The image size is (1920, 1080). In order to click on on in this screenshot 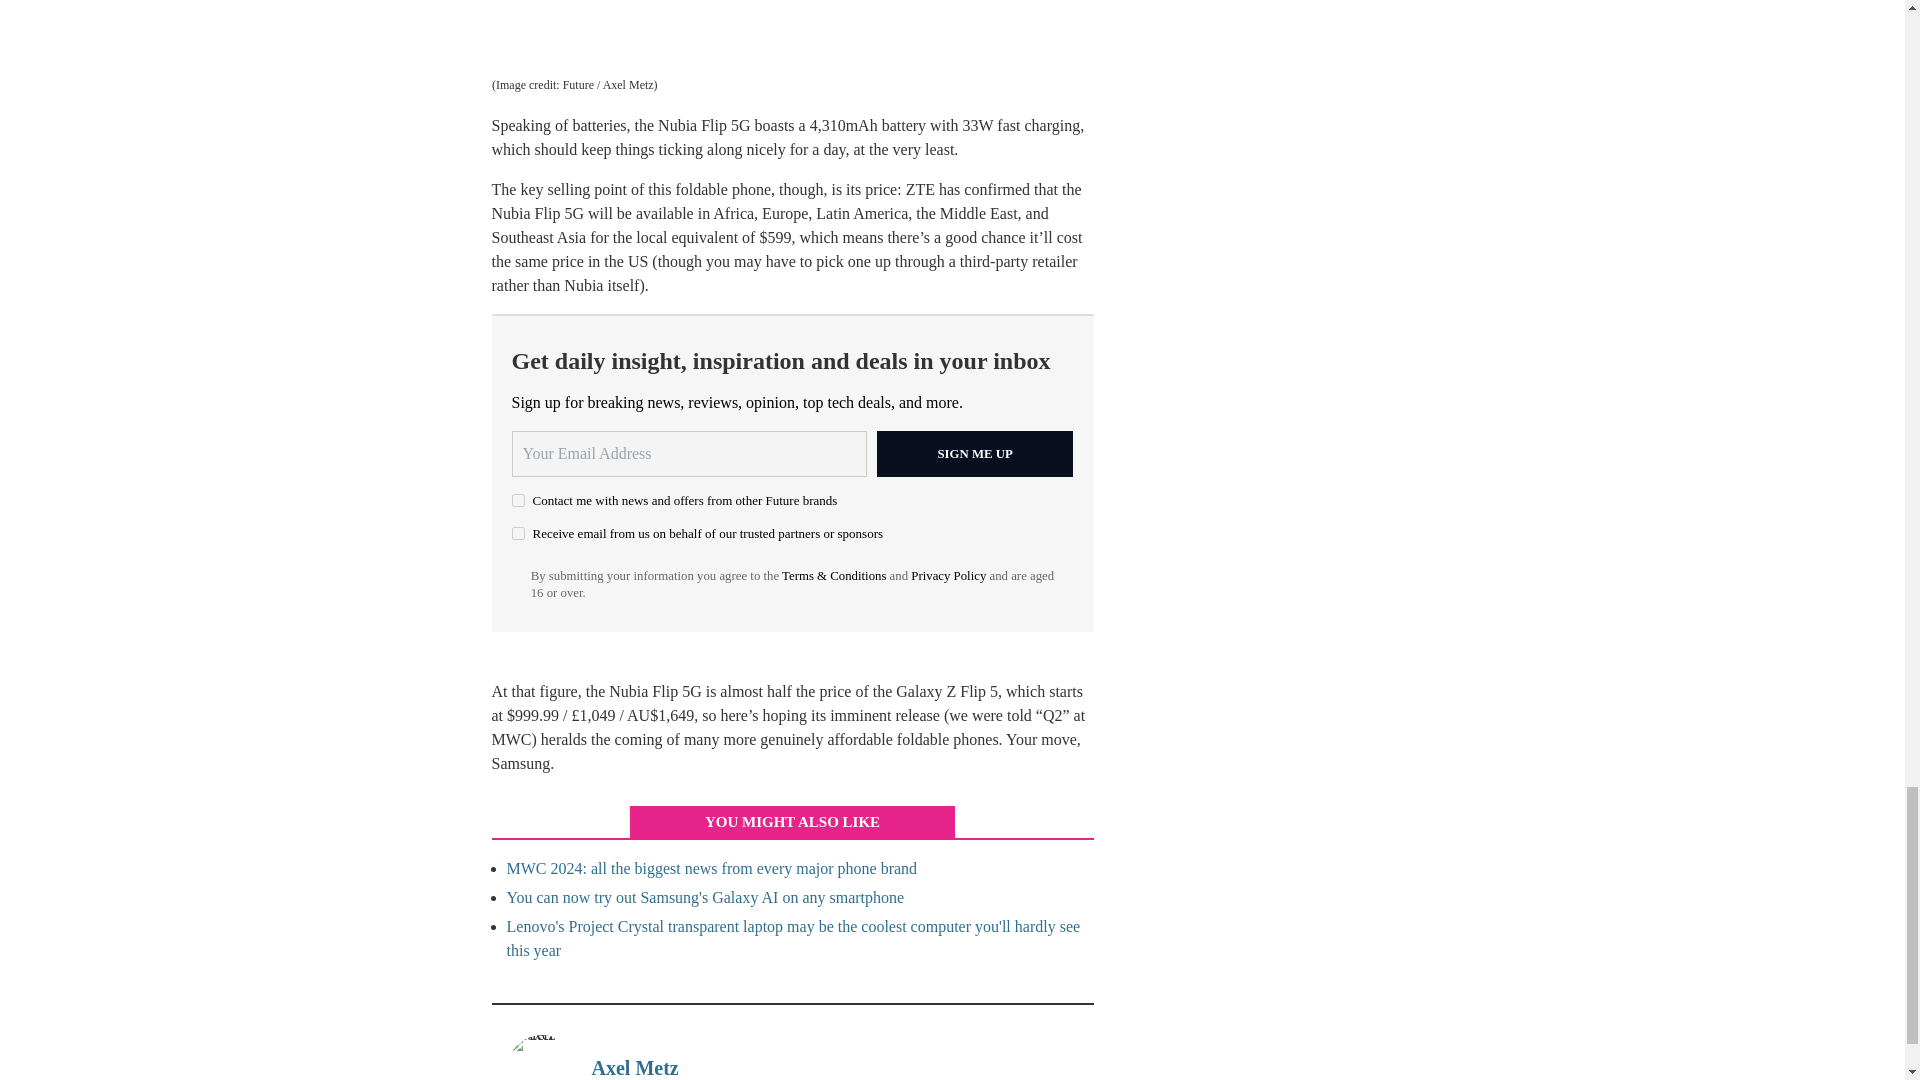, I will do `click(518, 164)`.